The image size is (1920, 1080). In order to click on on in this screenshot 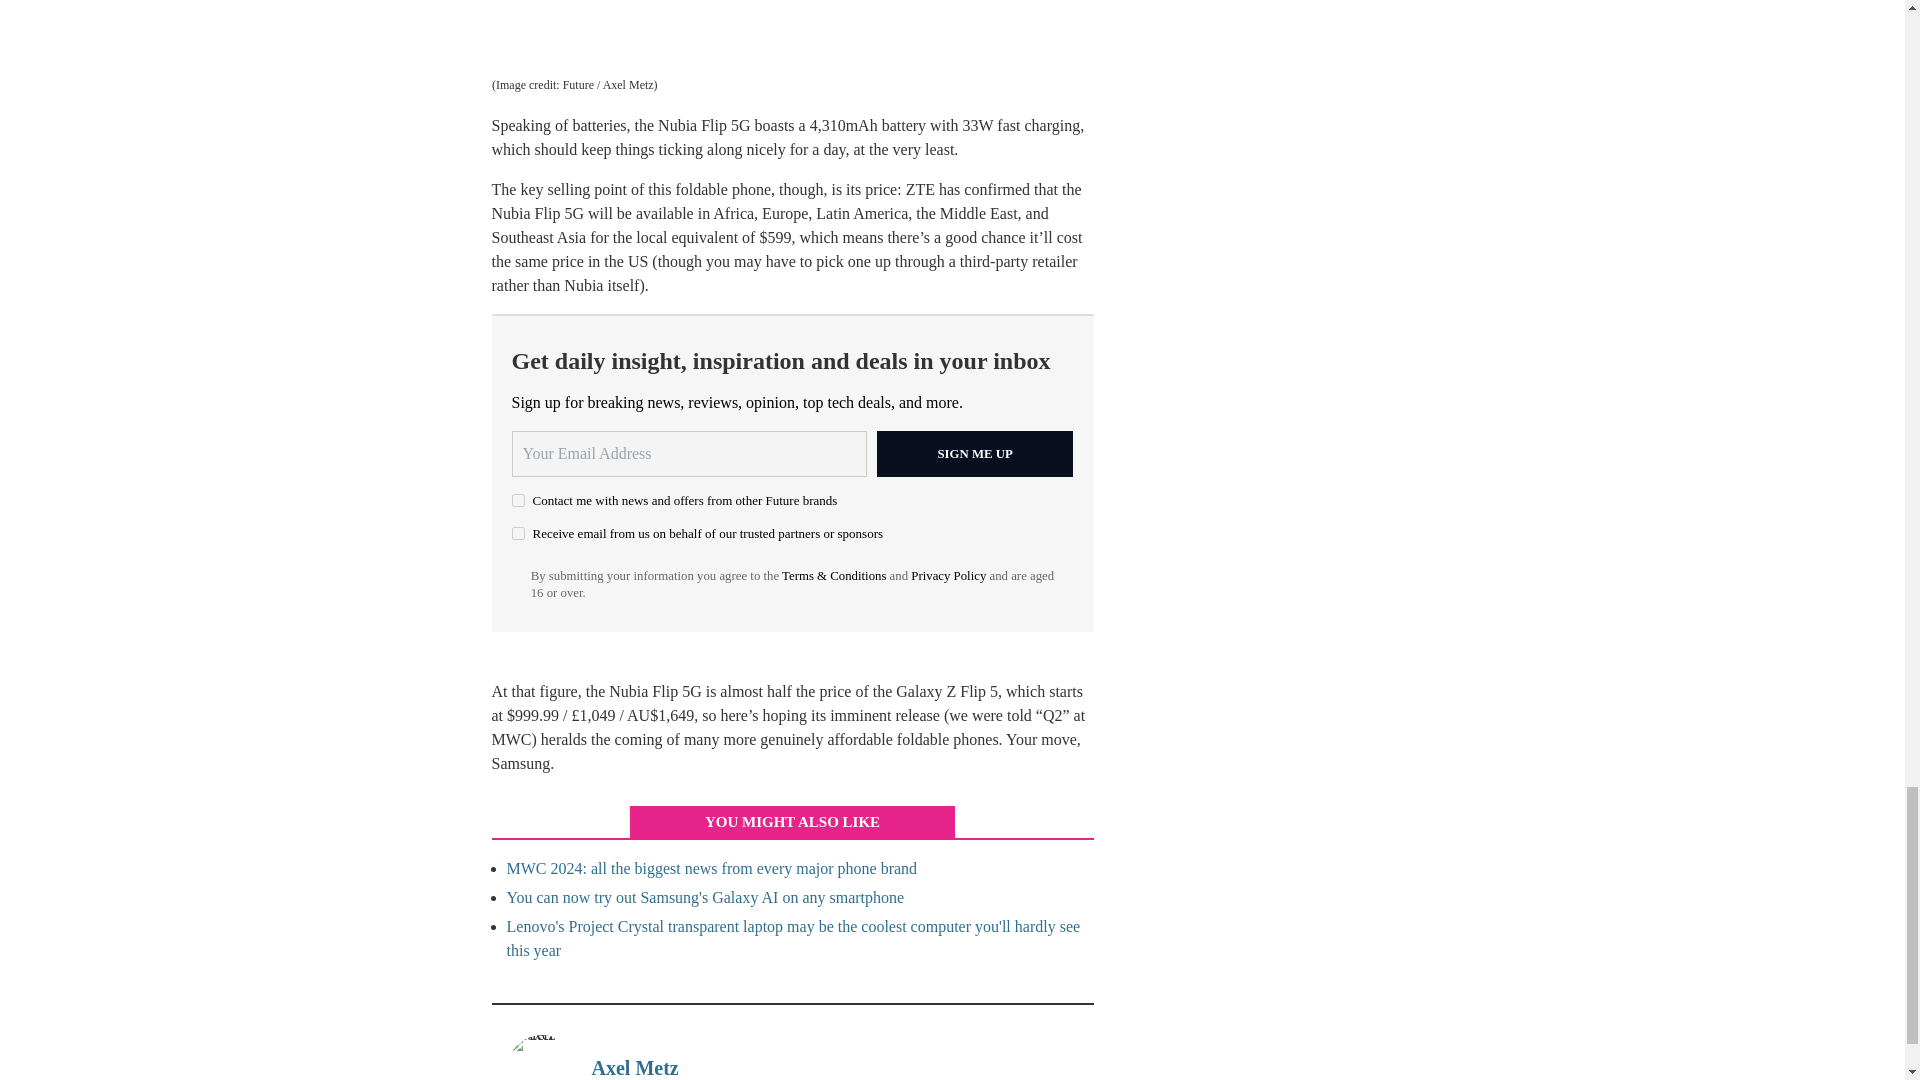, I will do `click(518, 164)`.